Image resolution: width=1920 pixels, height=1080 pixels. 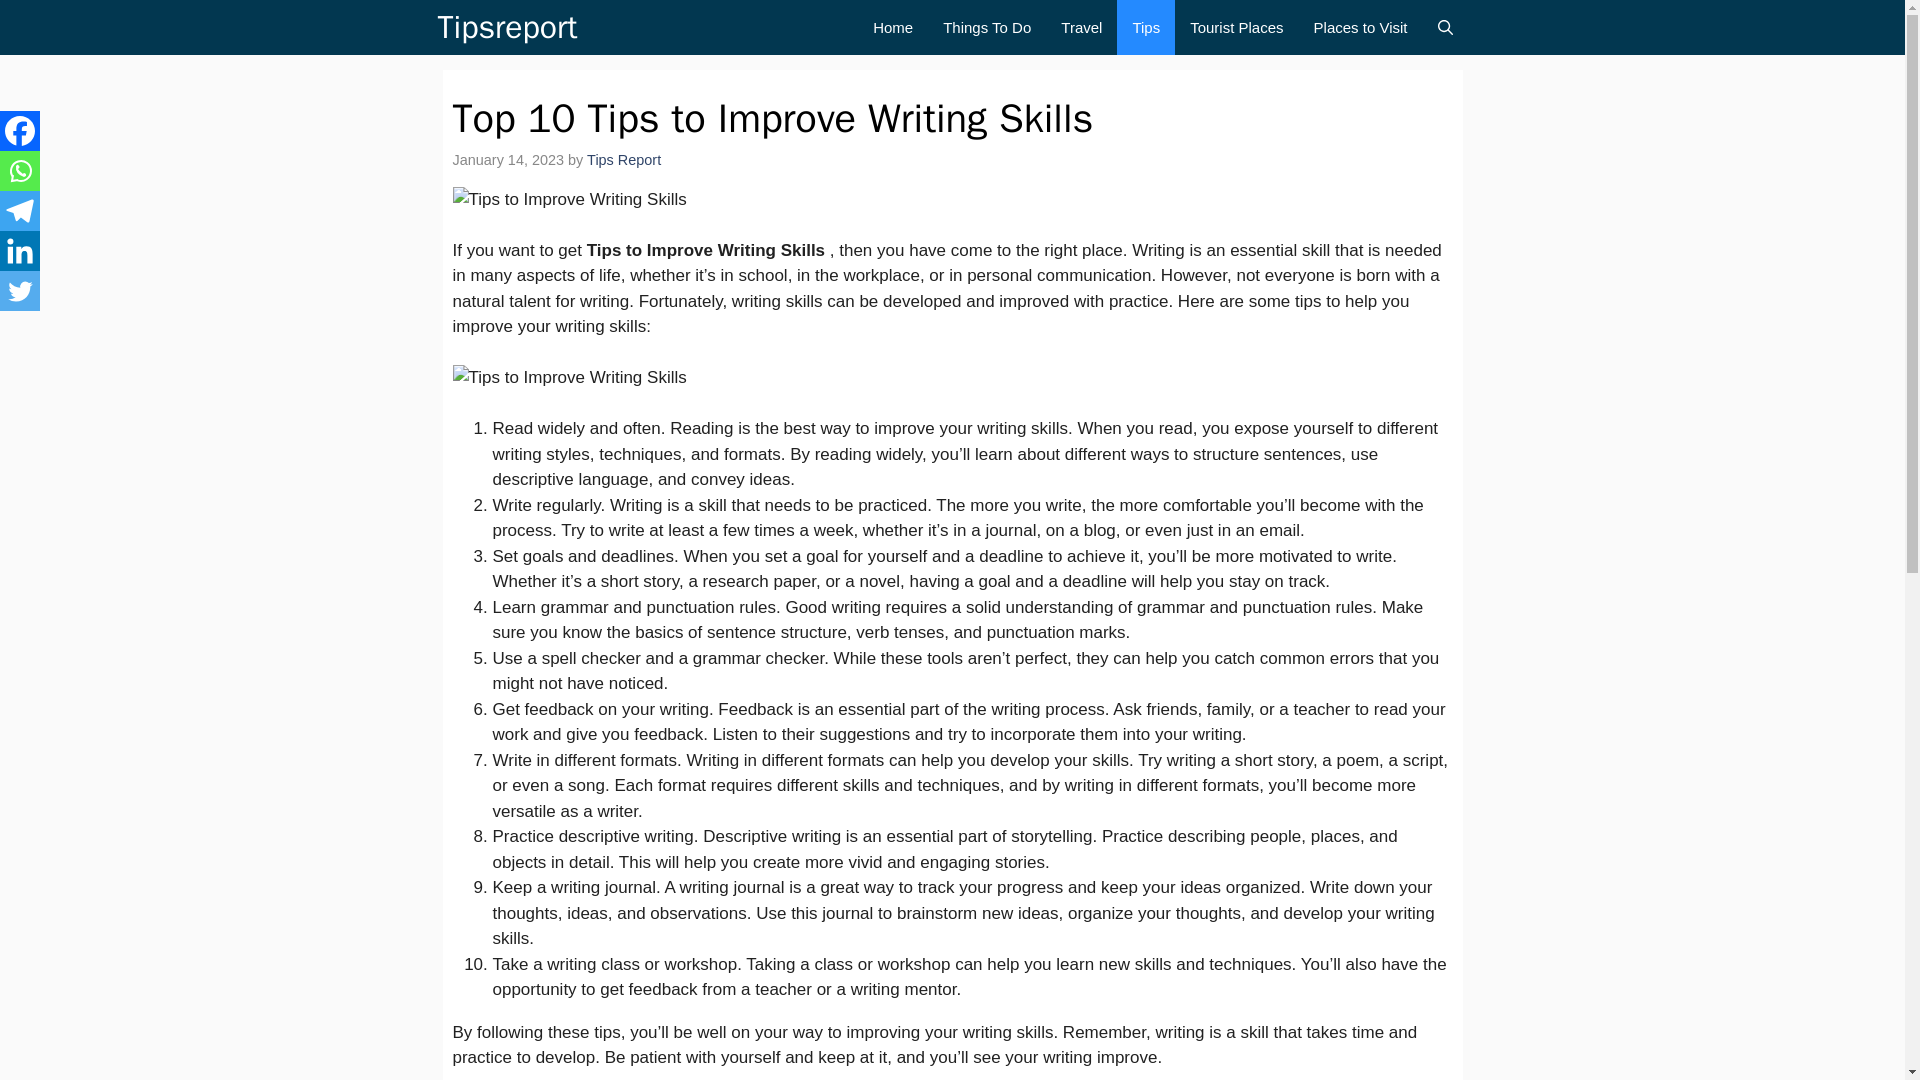 I want to click on Travel, so click(x=1082, y=28).